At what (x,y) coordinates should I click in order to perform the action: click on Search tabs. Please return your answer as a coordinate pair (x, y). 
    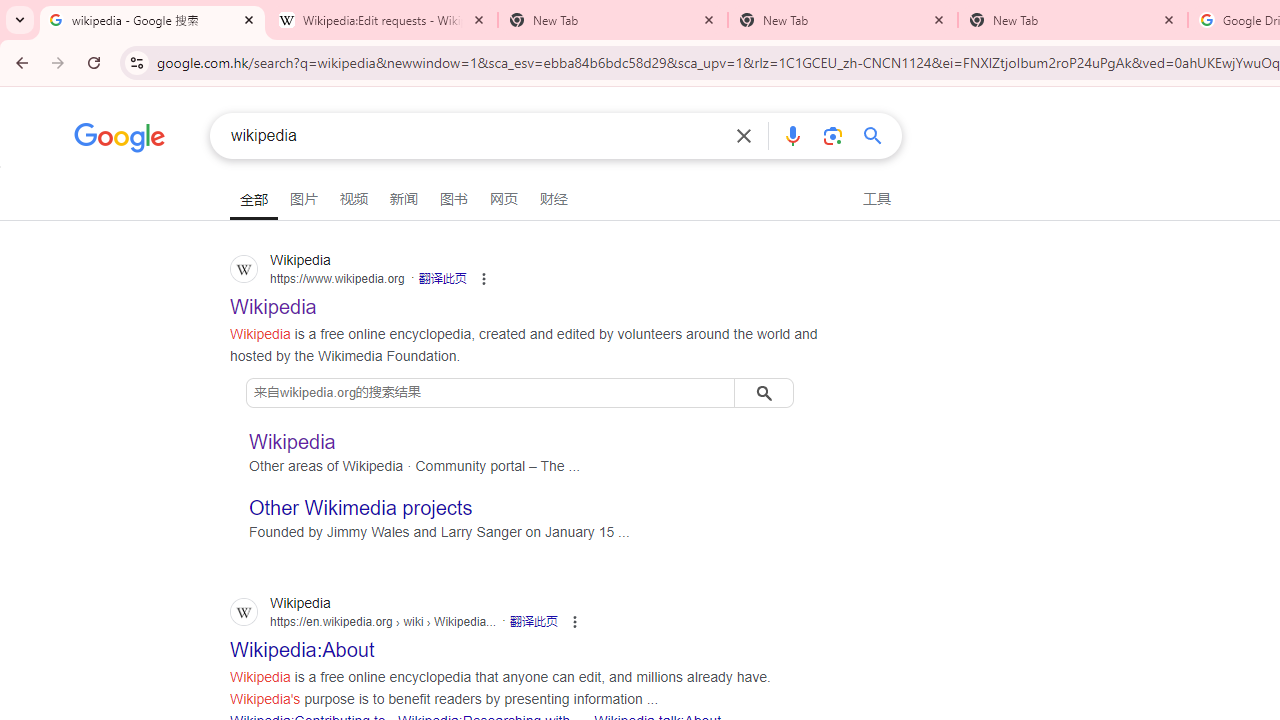
    Looking at the image, I should click on (20, 20).